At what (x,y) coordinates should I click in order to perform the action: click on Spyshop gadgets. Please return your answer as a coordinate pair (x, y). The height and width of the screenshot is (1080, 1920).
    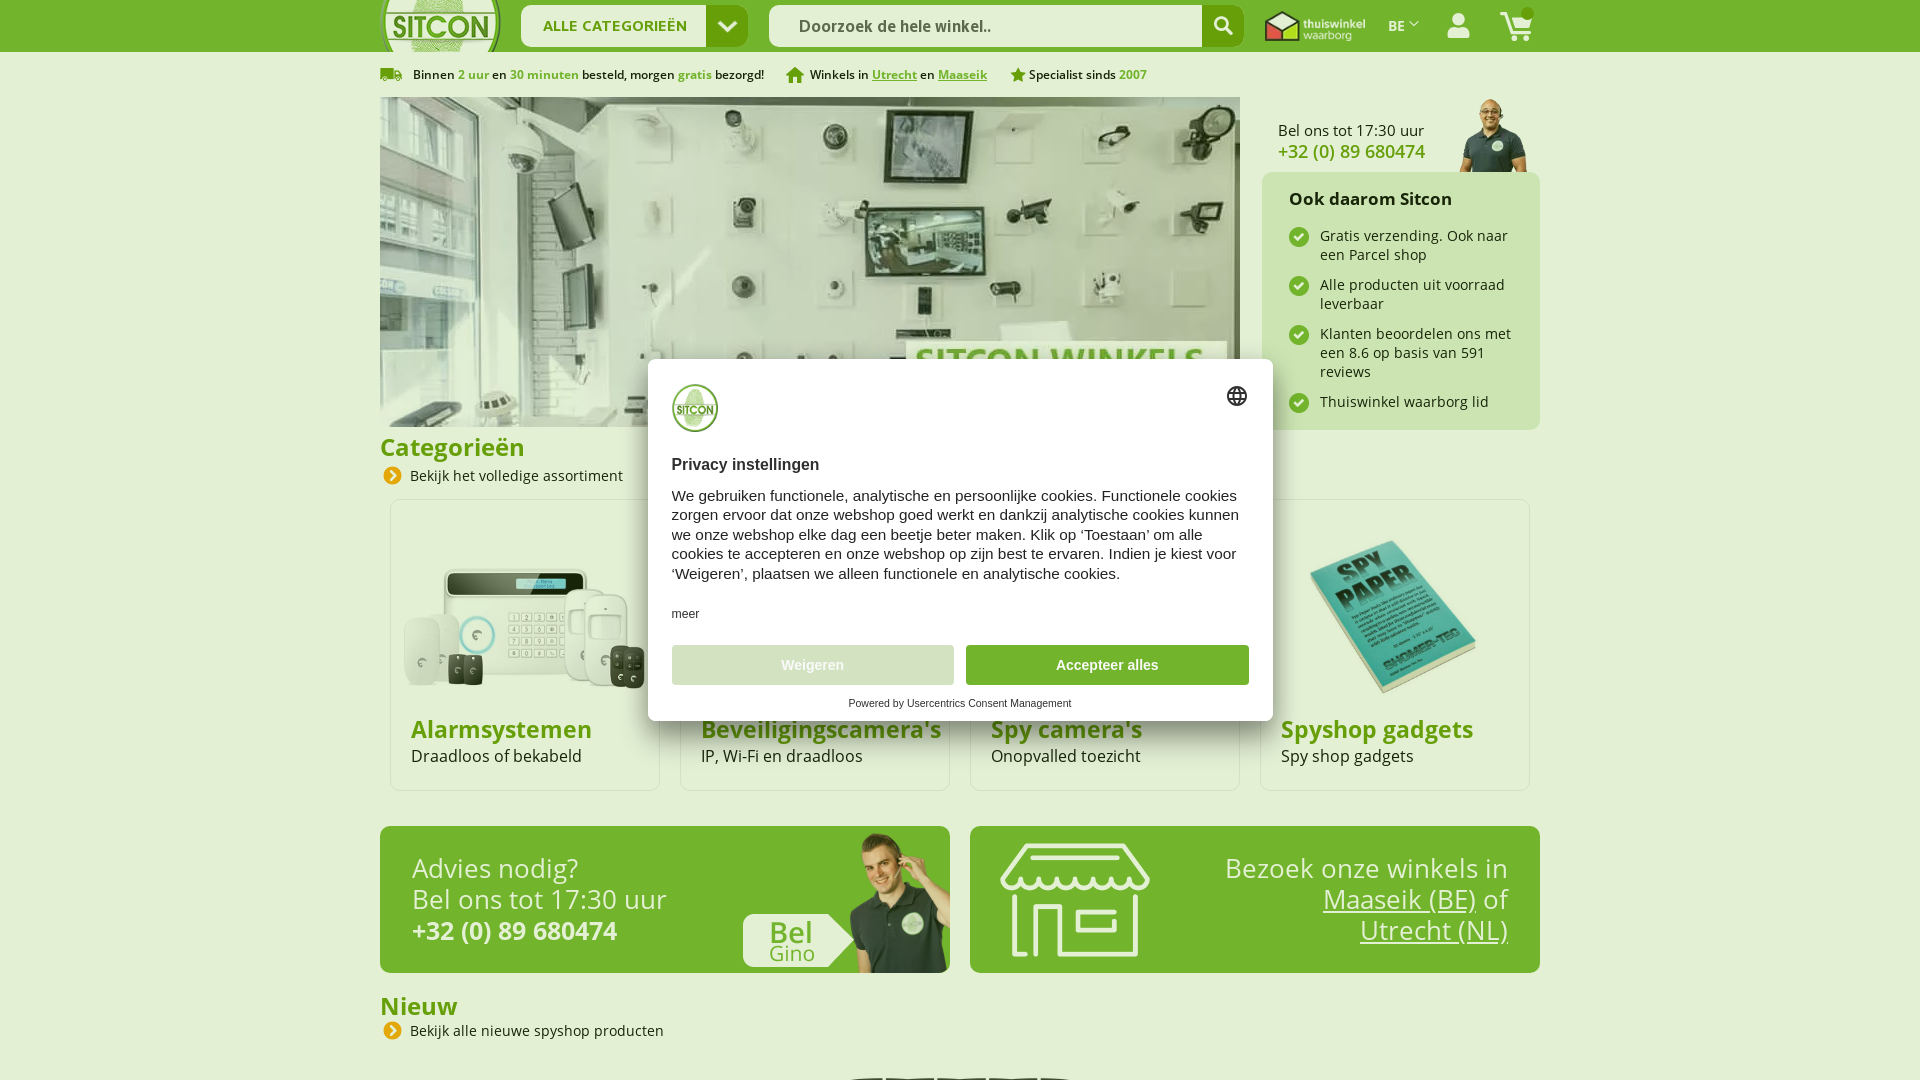
    Looking at the image, I should click on (1377, 729).